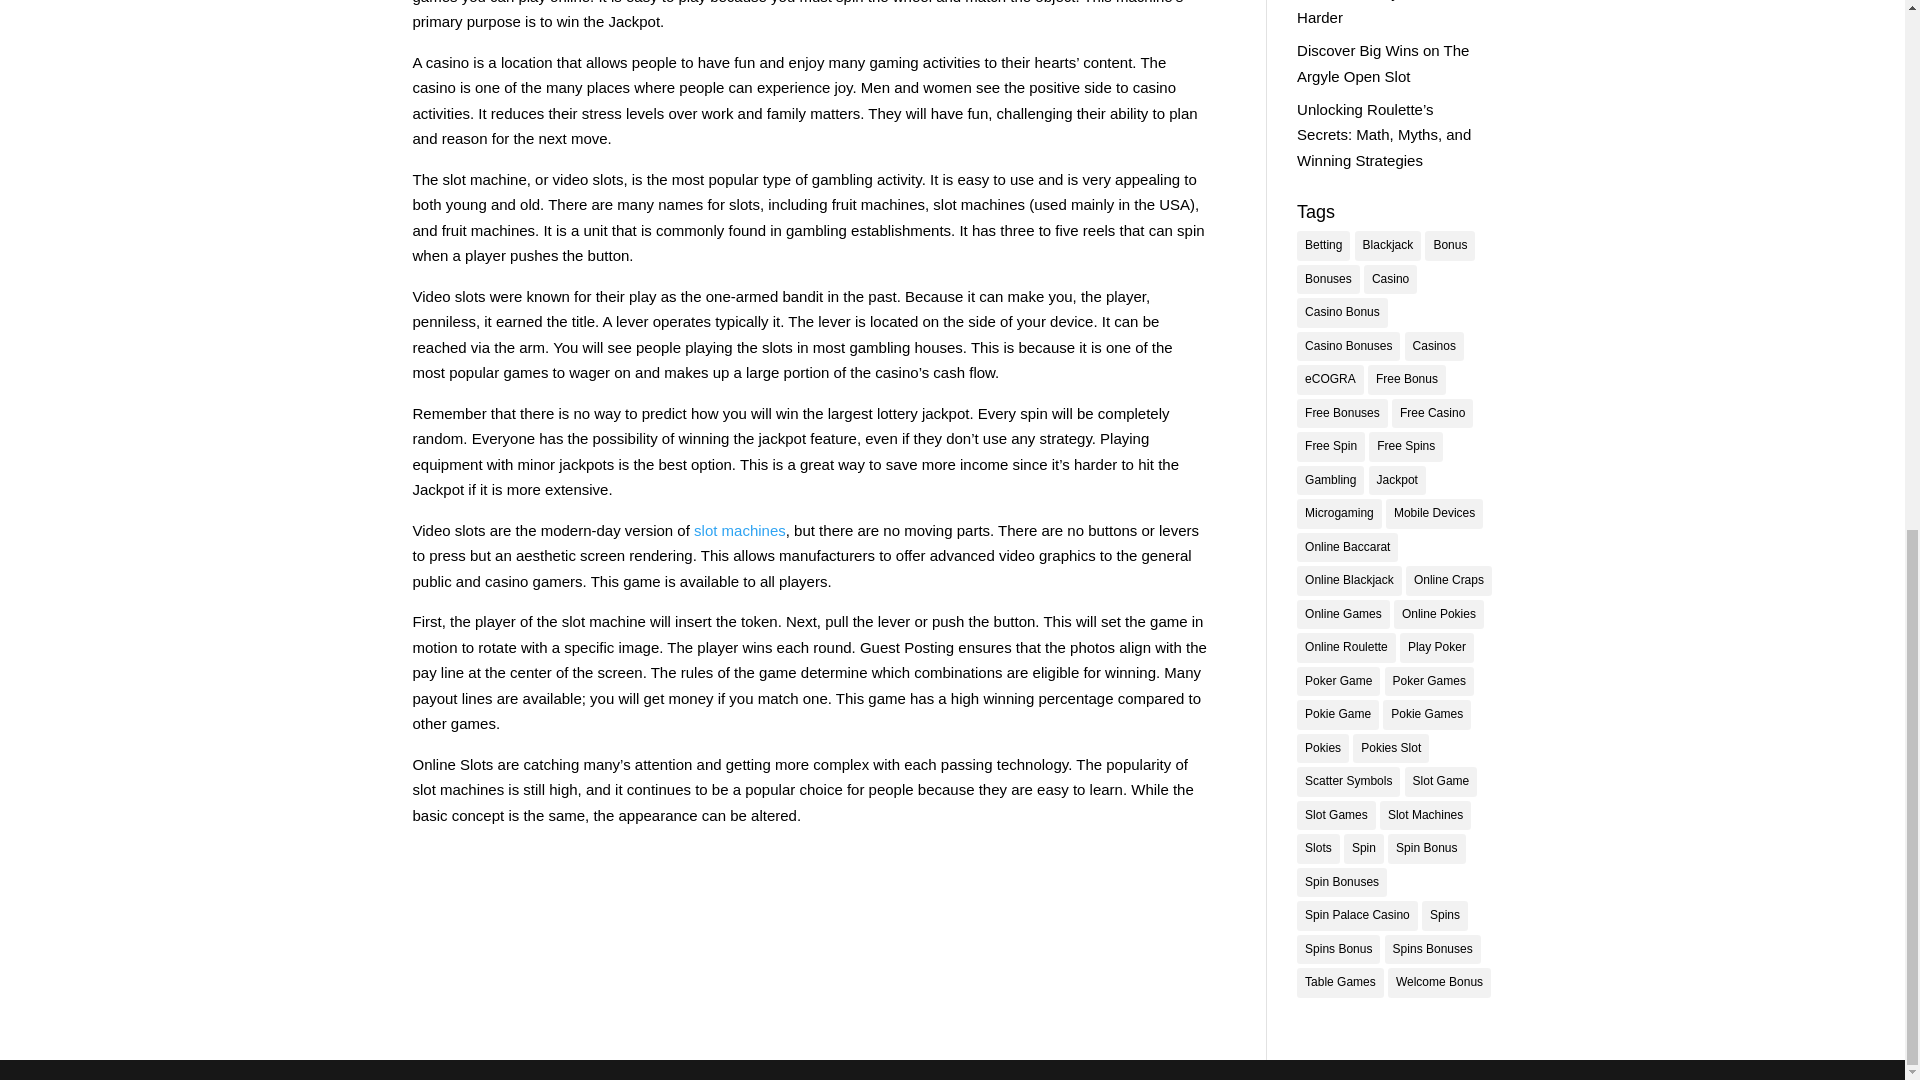 The width and height of the screenshot is (1920, 1080). Describe the element at coordinates (1434, 345) in the screenshot. I see `Casinos` at that location.